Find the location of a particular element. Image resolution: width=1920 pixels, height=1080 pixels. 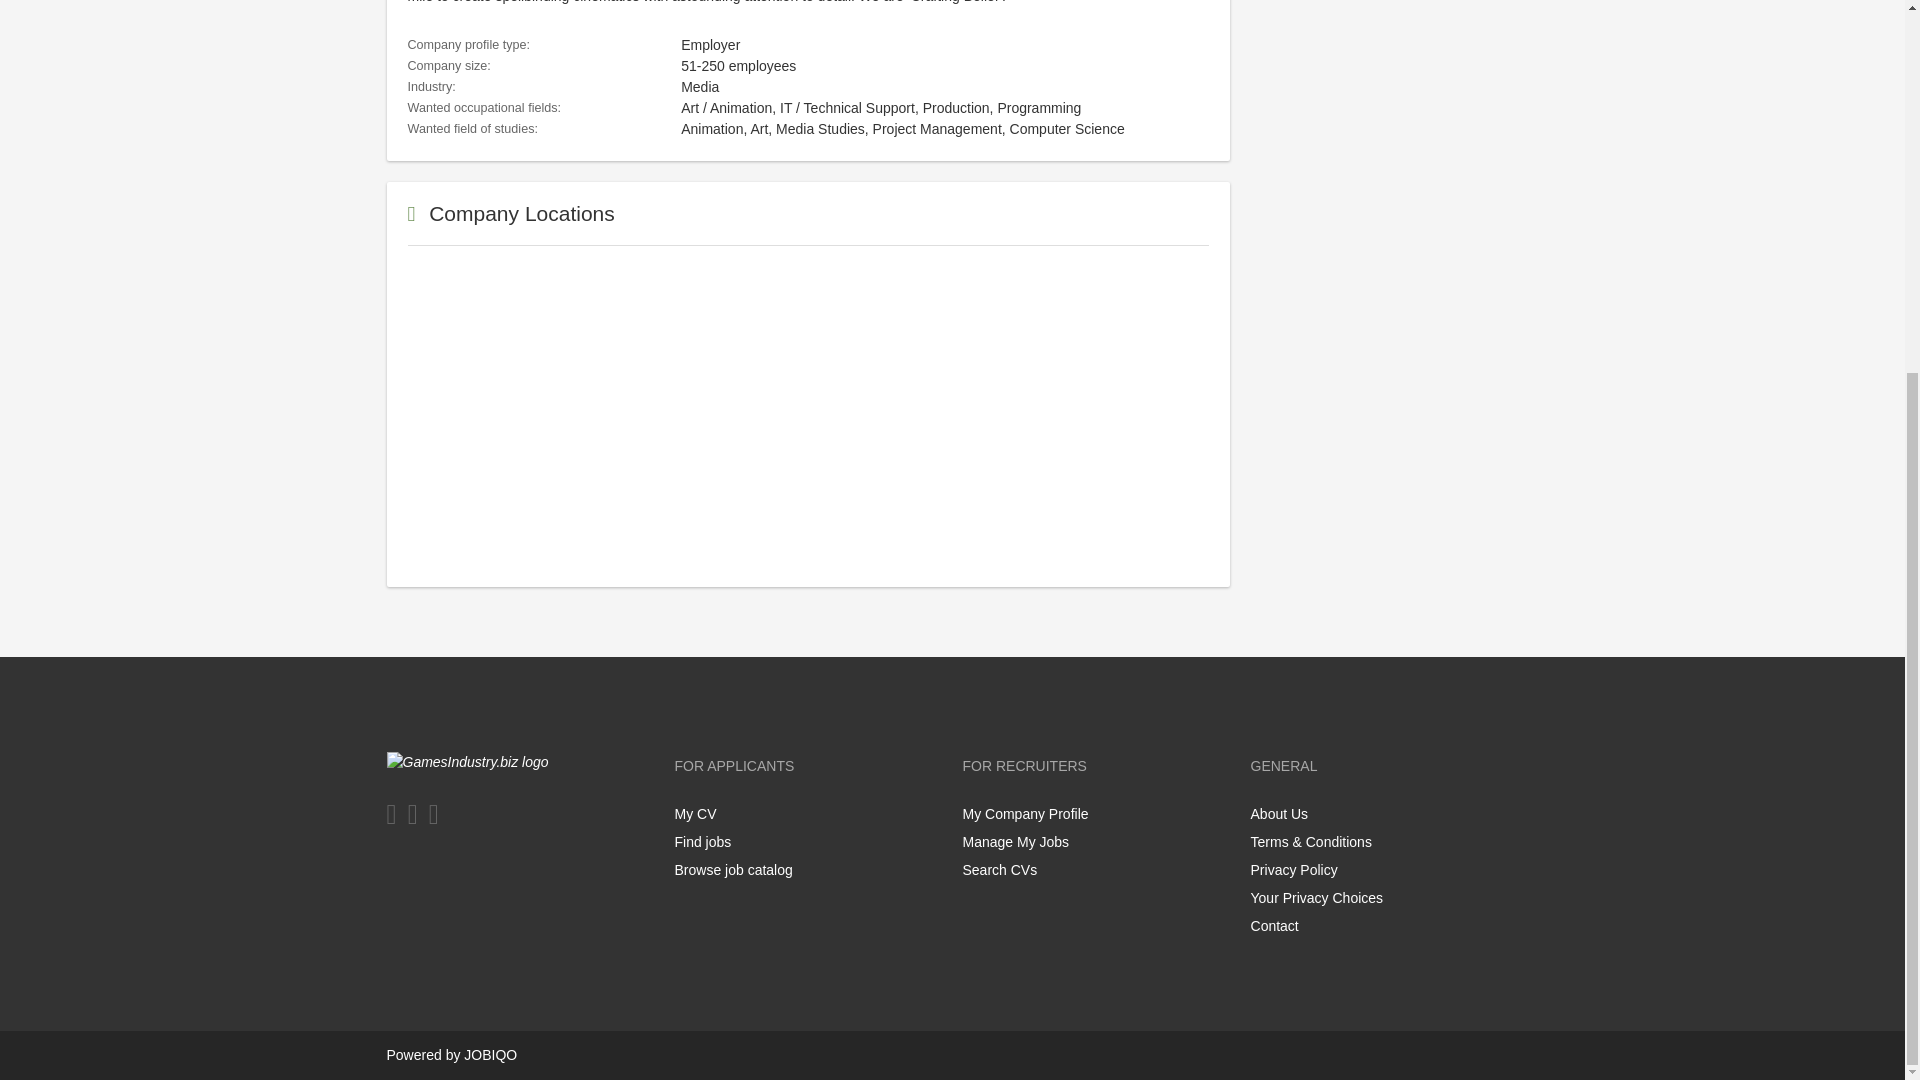

Find jobs is located at coordinates (702, 841).